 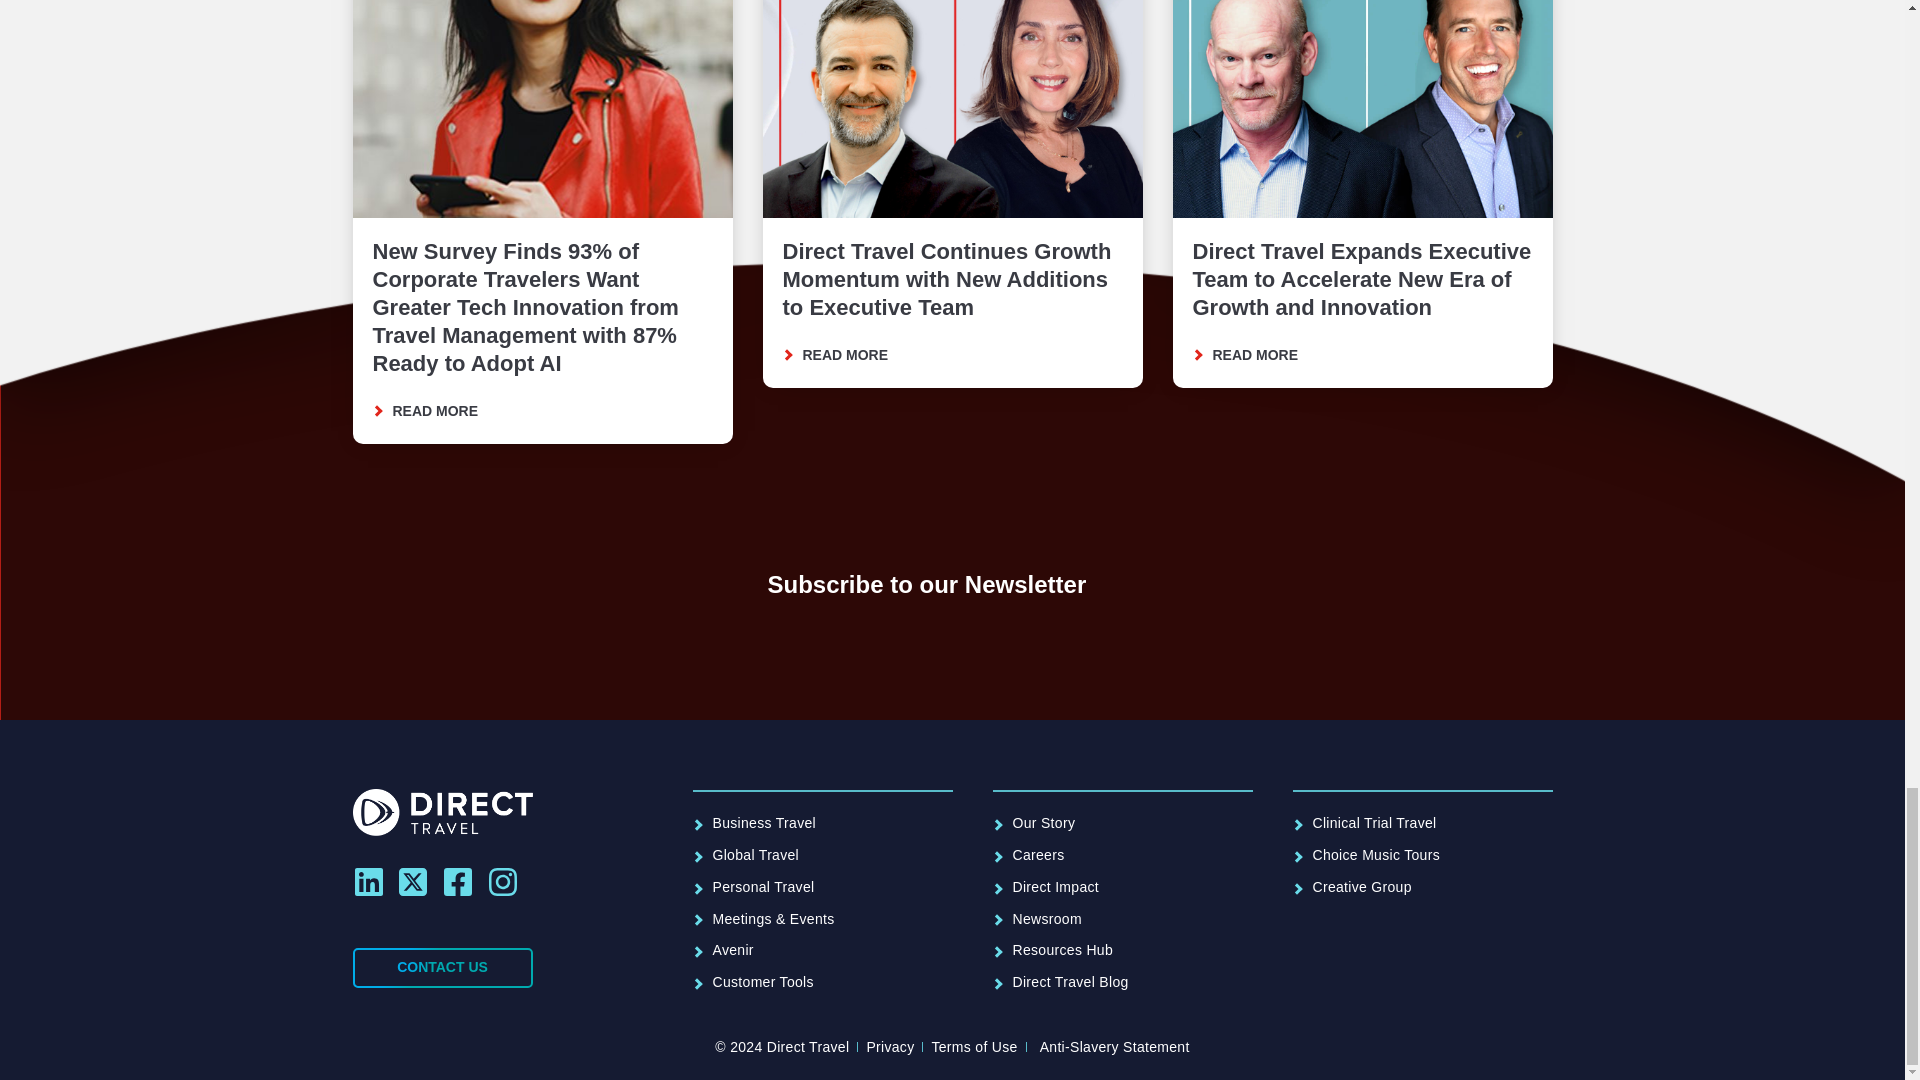 I want to click on READ MORE, so click(x=434, y=411).